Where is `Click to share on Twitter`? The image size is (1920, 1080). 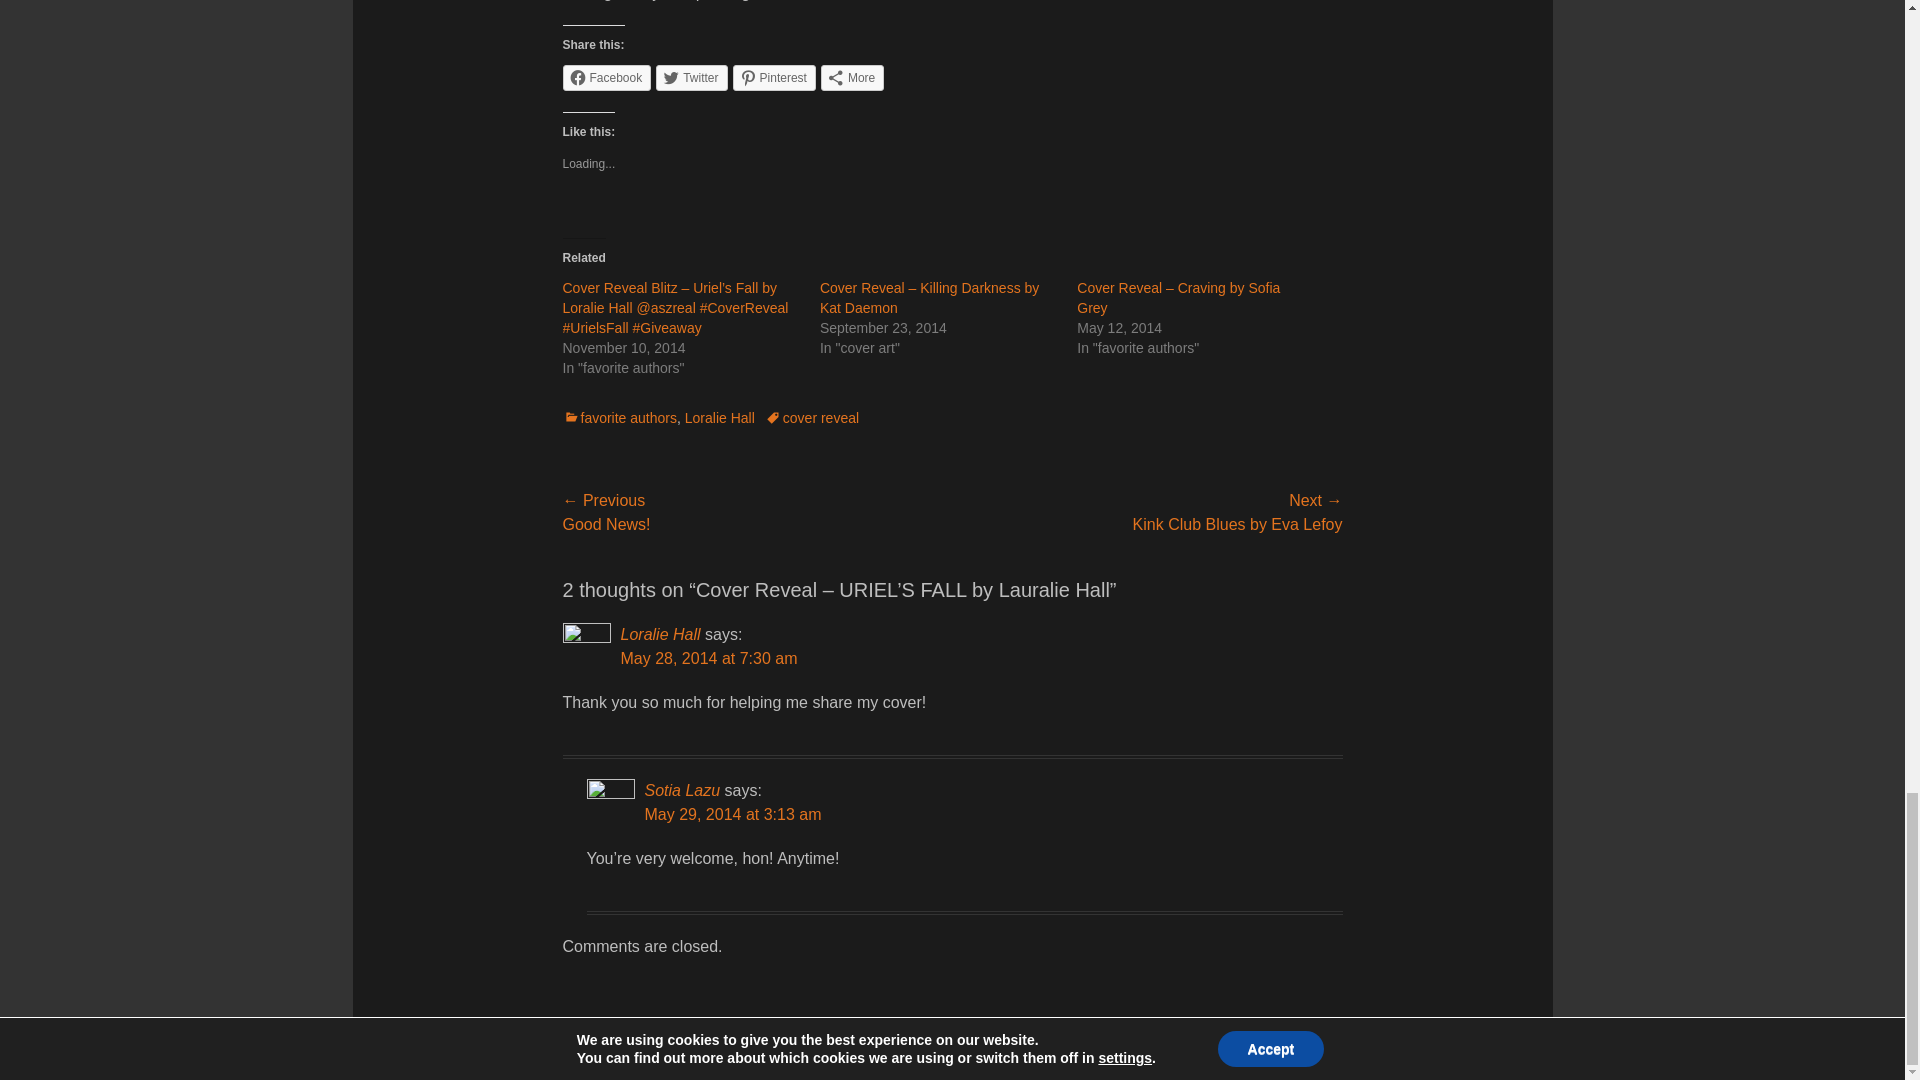
Click to share on Twitter is located at coordinates (692, 77).